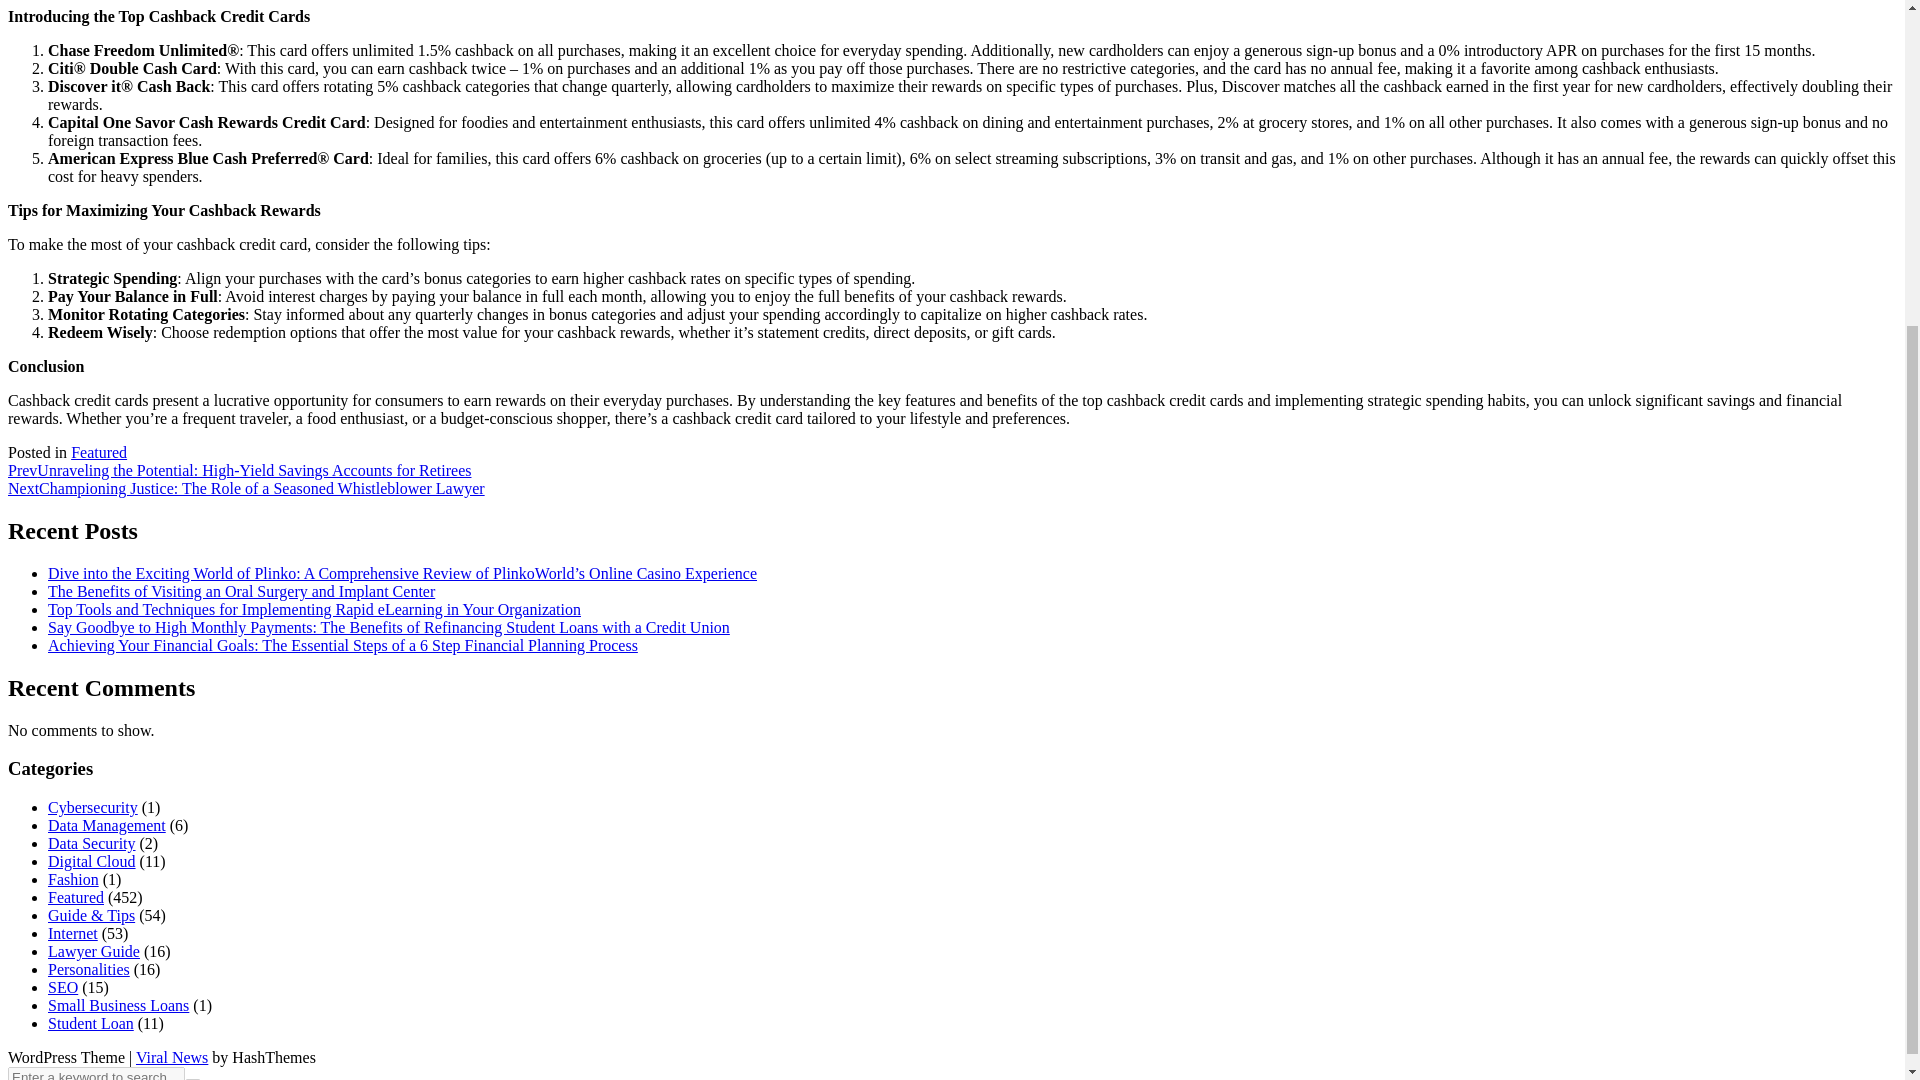  What do you see at coordinates (76, 897) in the screenshot?
I see `Featured` at bounding box center [76, 897].